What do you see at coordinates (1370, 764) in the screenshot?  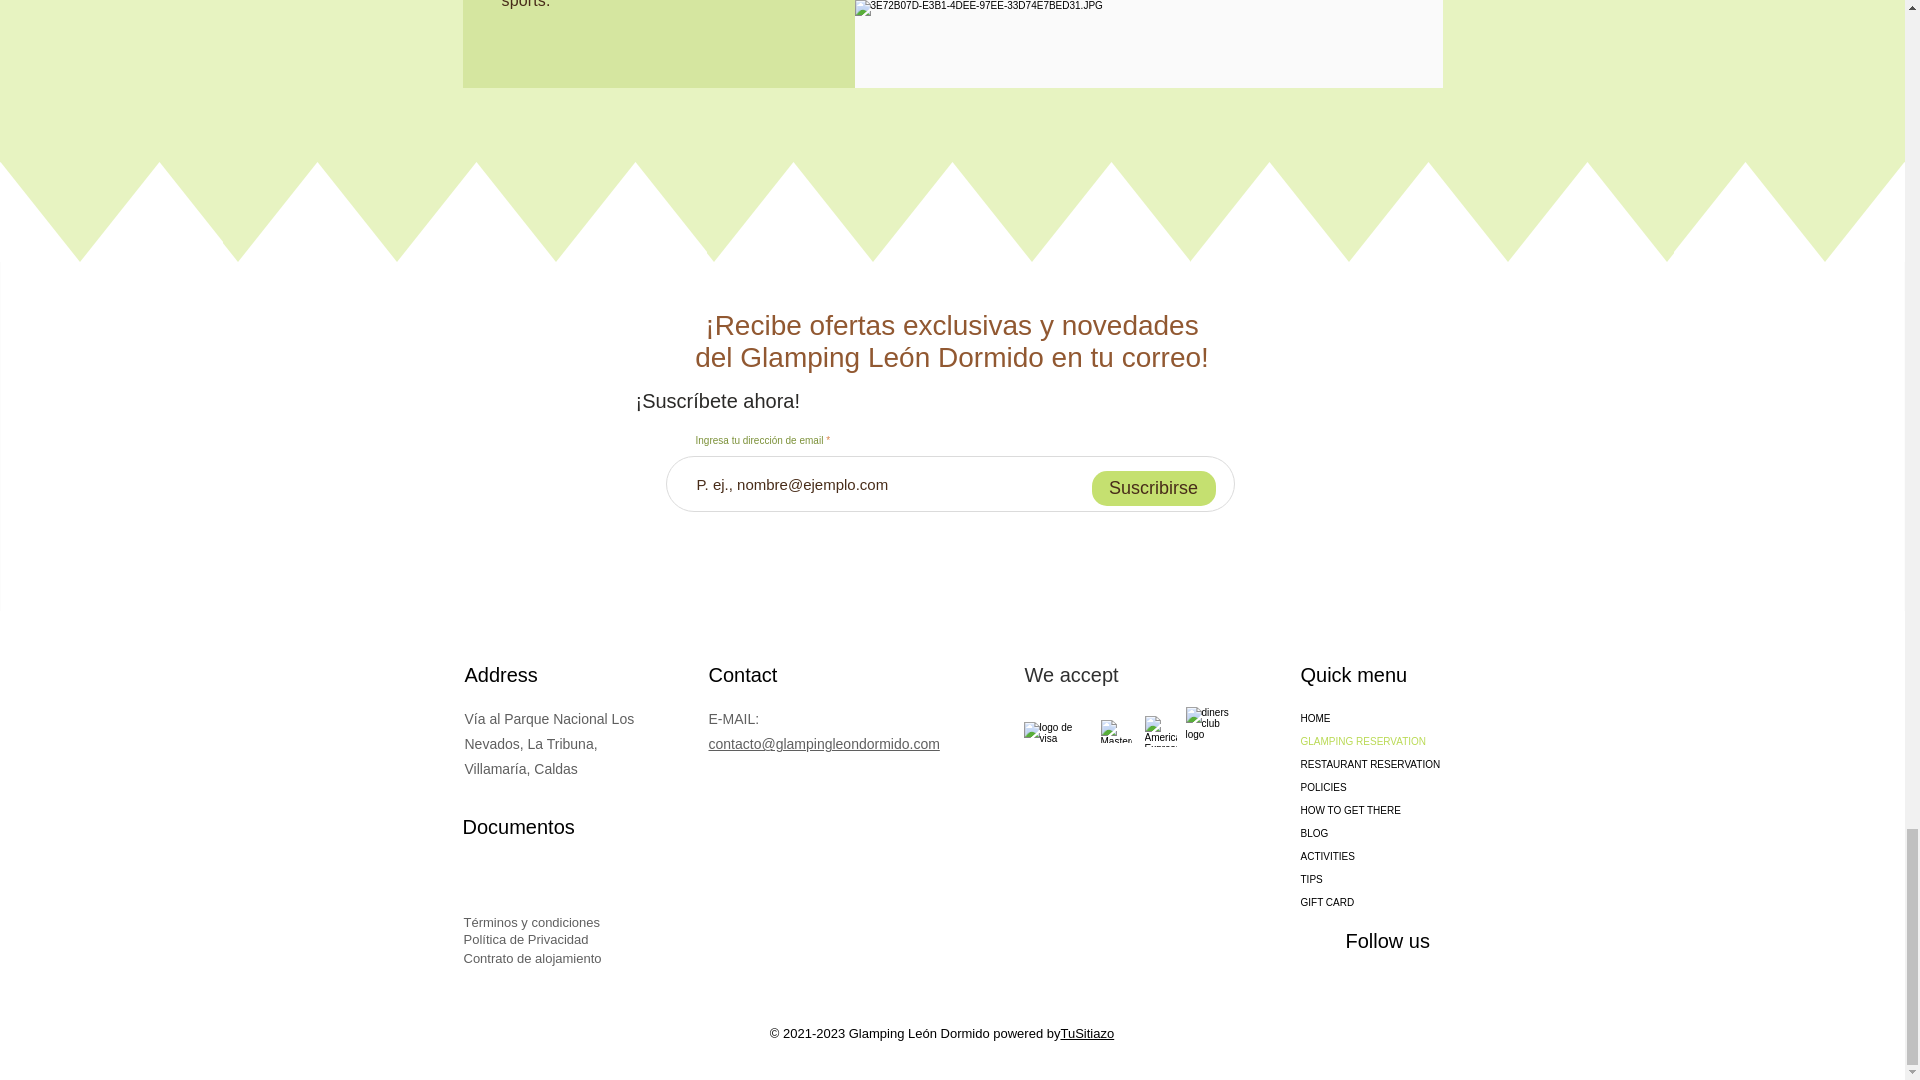 I see `RESTAURANT RESERVATION` at bounding box center [1370, 764].